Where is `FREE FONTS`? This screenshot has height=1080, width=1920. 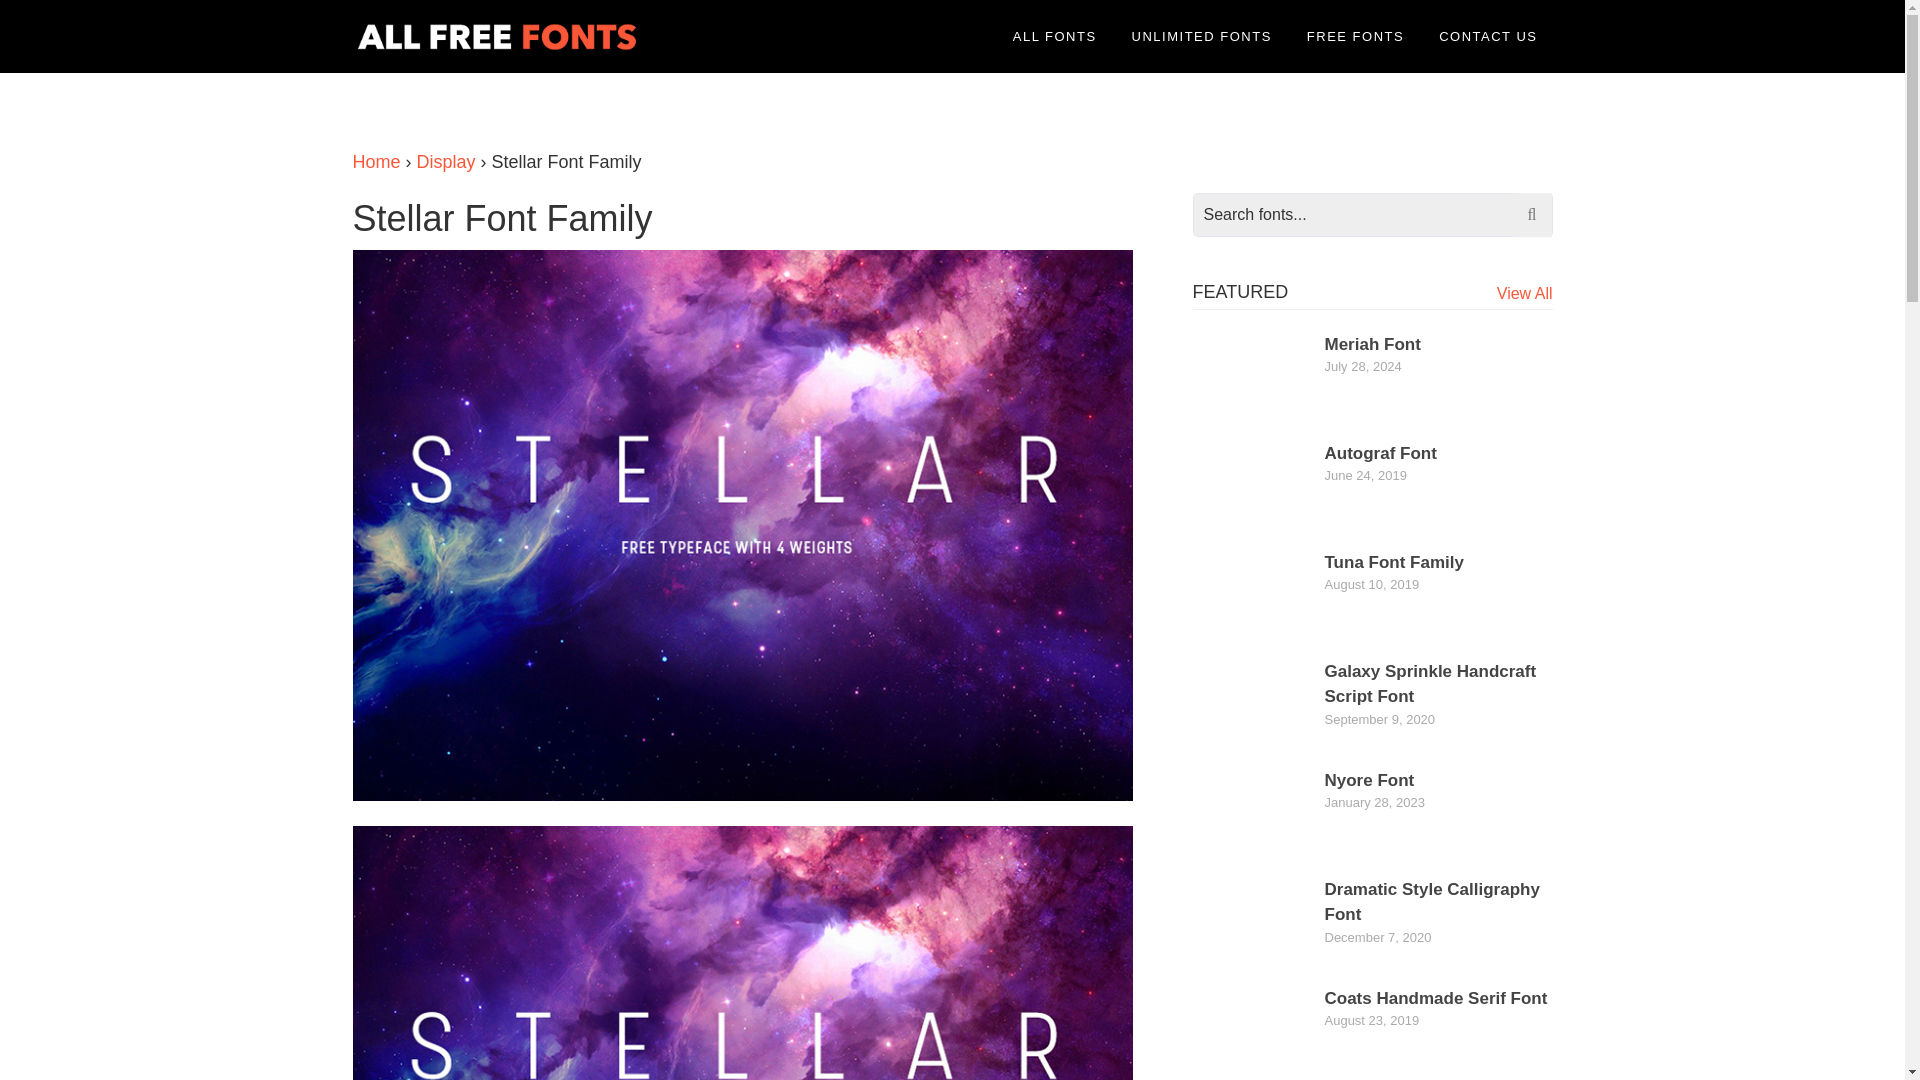 FREE FONTS is located at coordinates (1355, 36).